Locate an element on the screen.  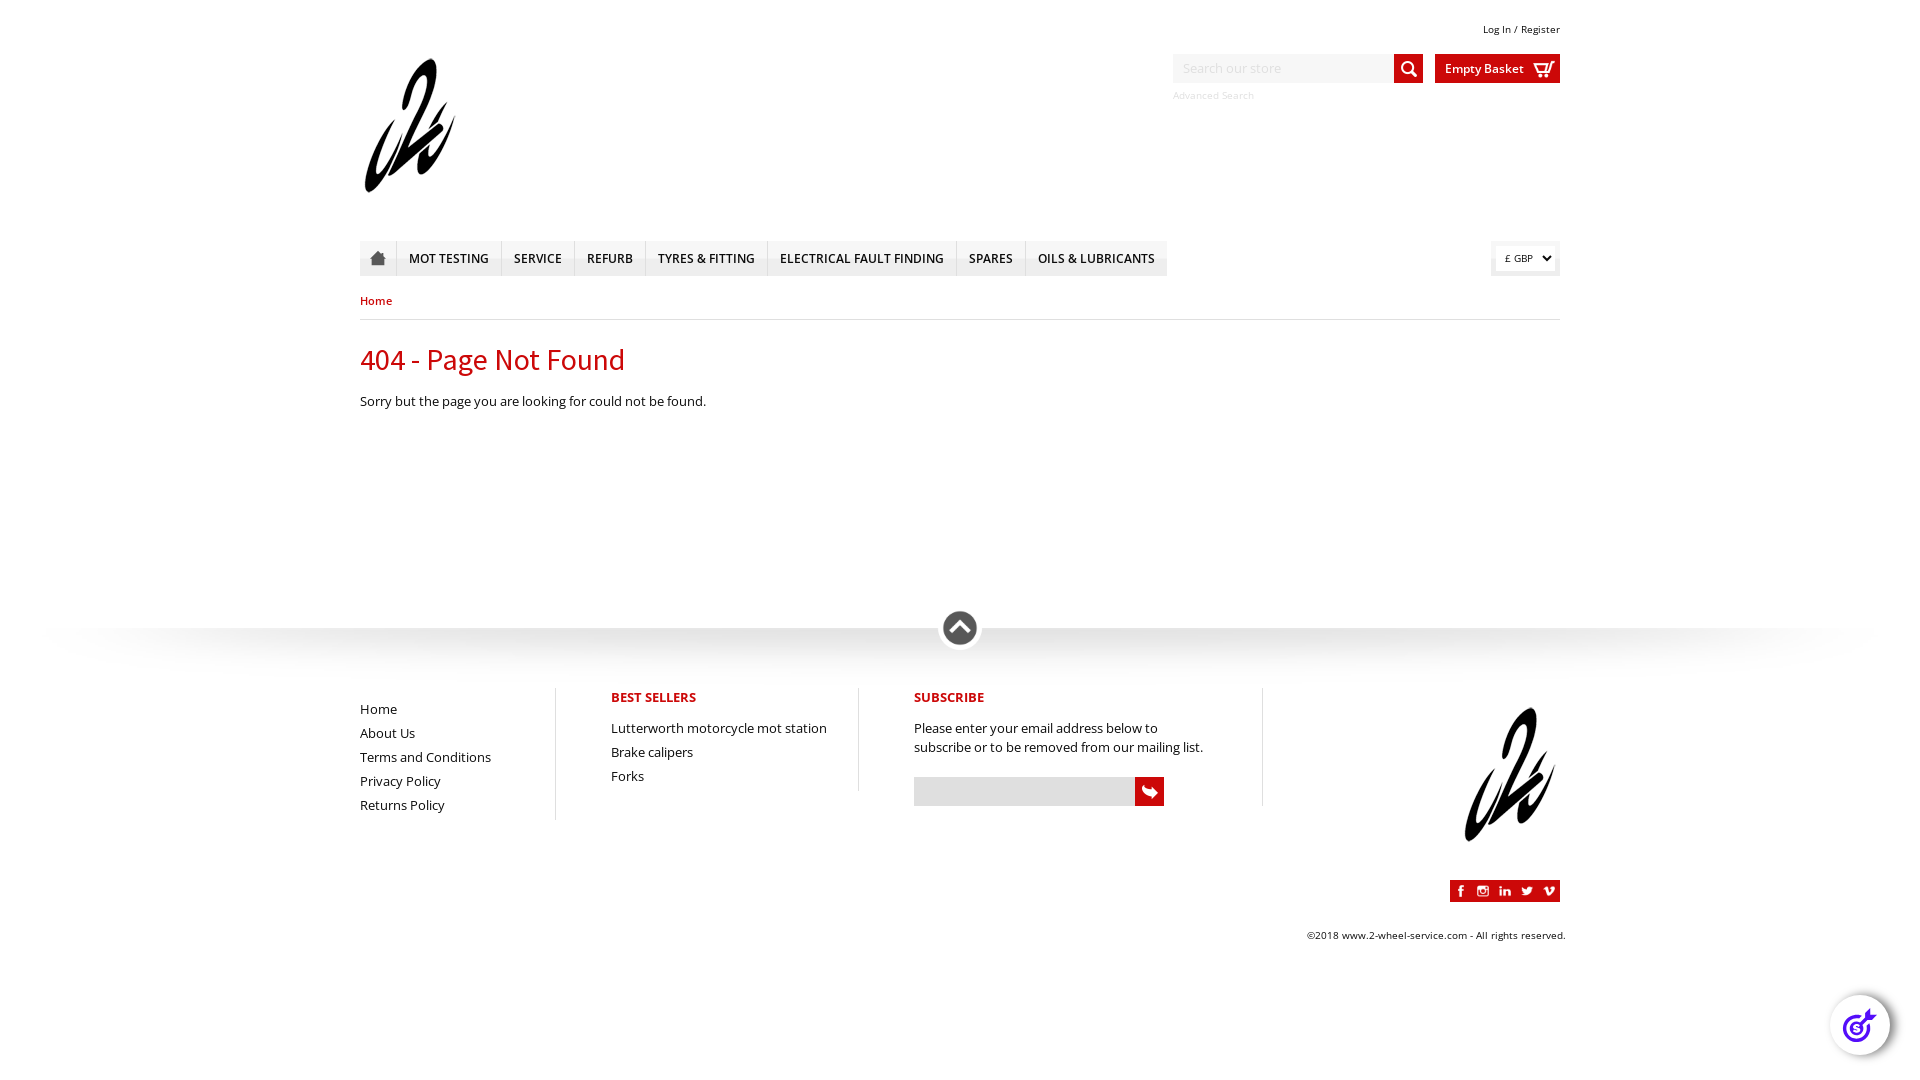
Terms and Conditions is located at coordinates (426, 756).